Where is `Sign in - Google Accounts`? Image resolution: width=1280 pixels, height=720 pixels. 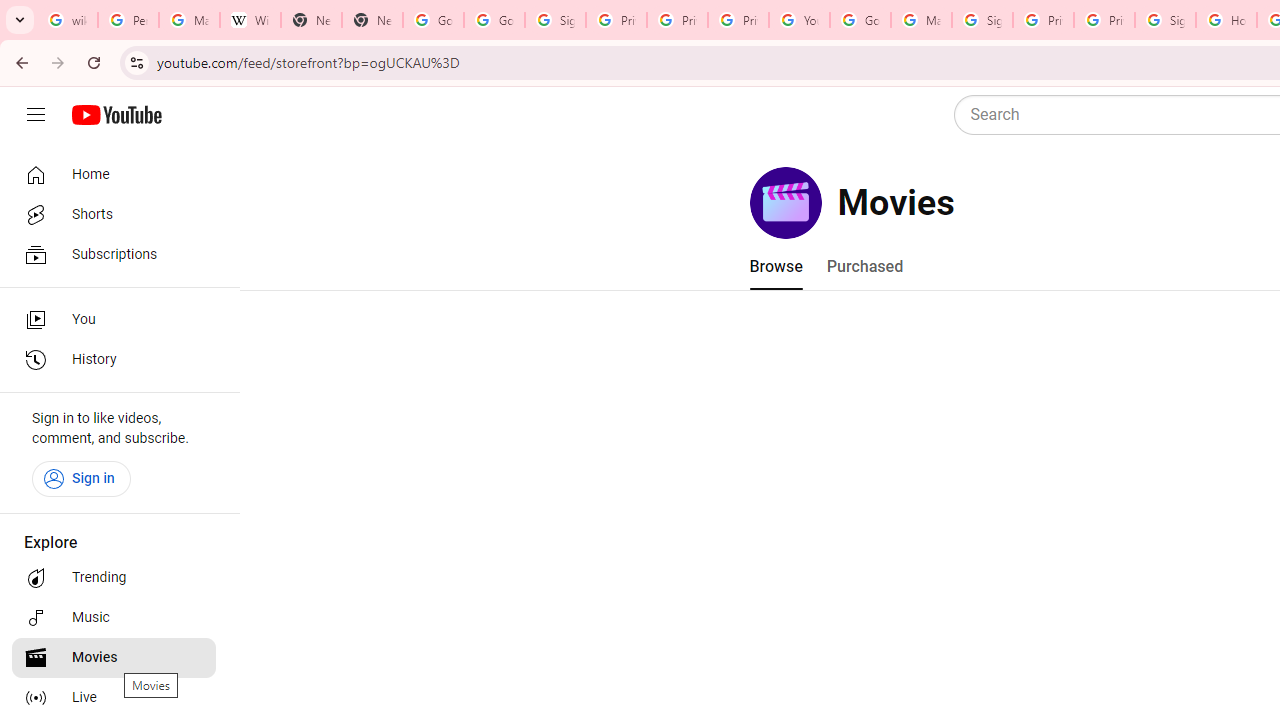 Sign in - Google Accounts is located at coordinates (555, 20).